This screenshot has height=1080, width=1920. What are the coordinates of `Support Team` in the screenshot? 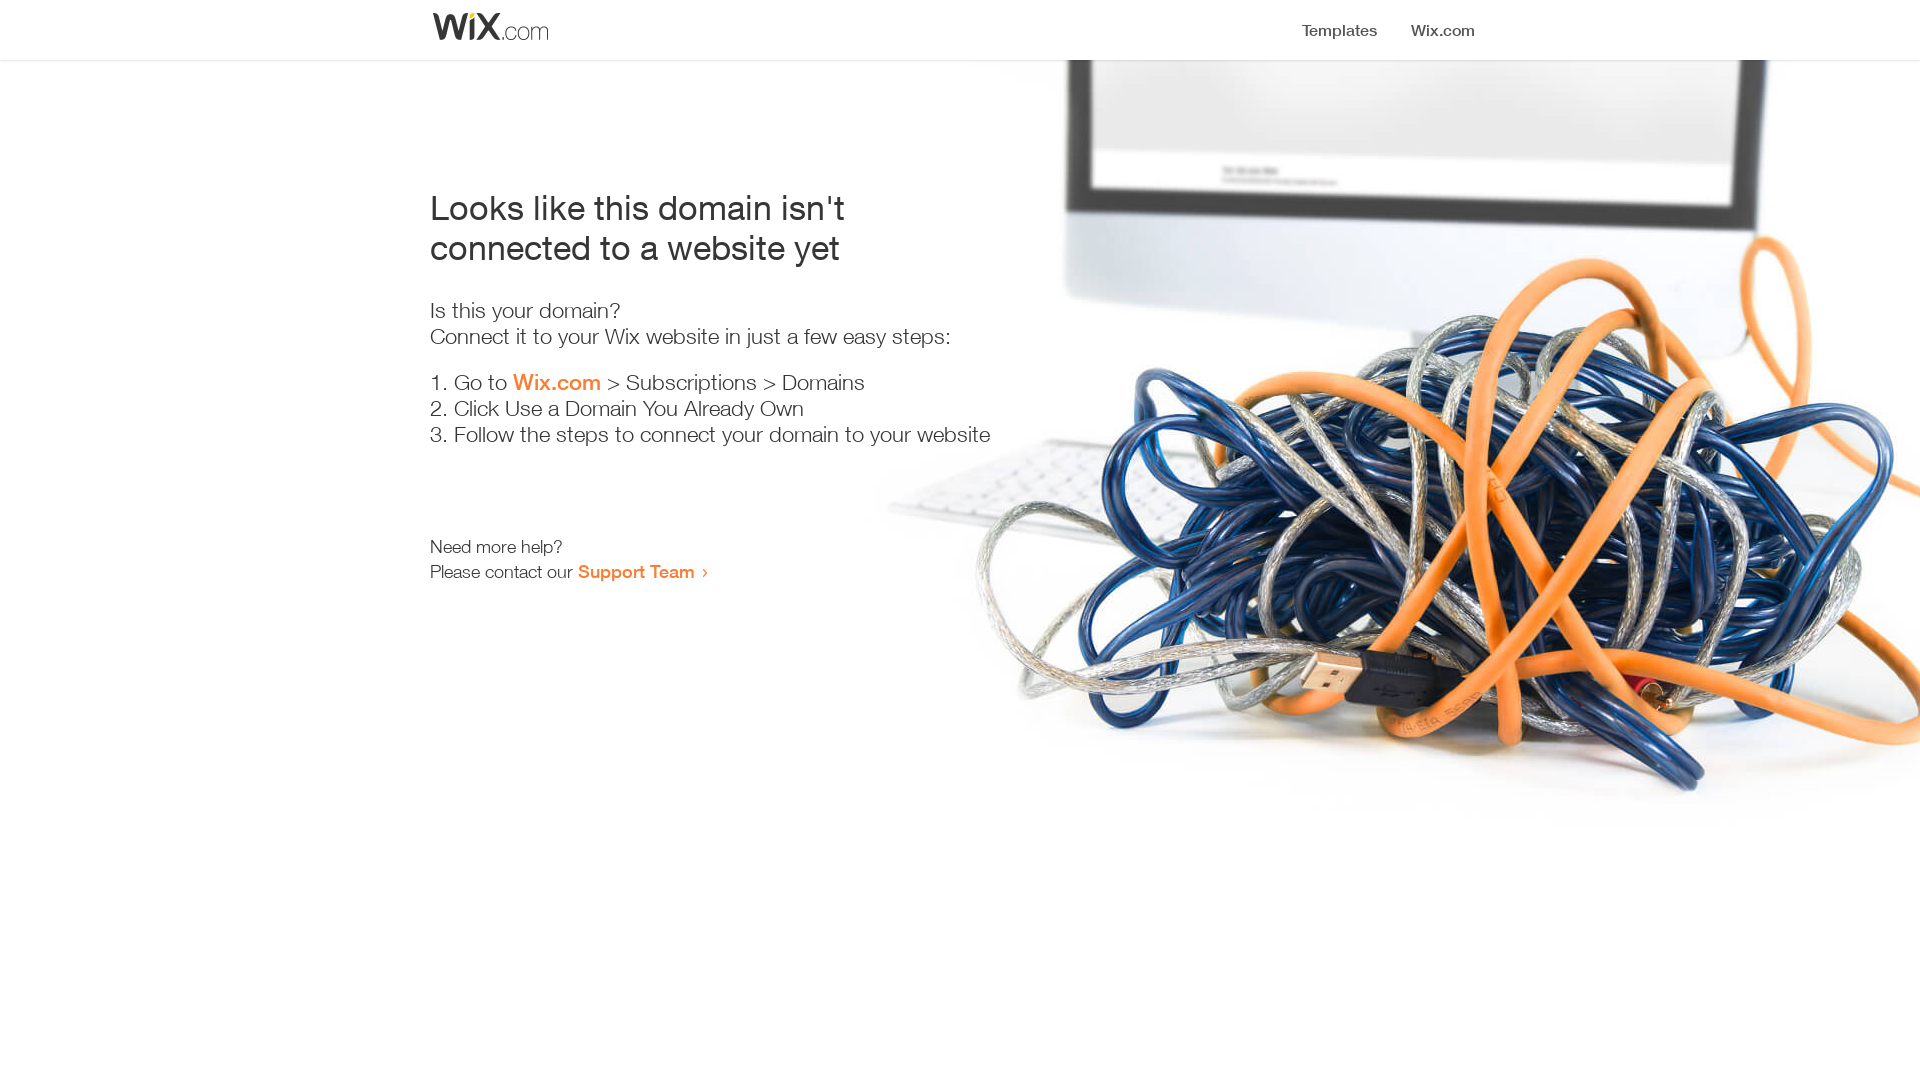 It's located at (636, 571).